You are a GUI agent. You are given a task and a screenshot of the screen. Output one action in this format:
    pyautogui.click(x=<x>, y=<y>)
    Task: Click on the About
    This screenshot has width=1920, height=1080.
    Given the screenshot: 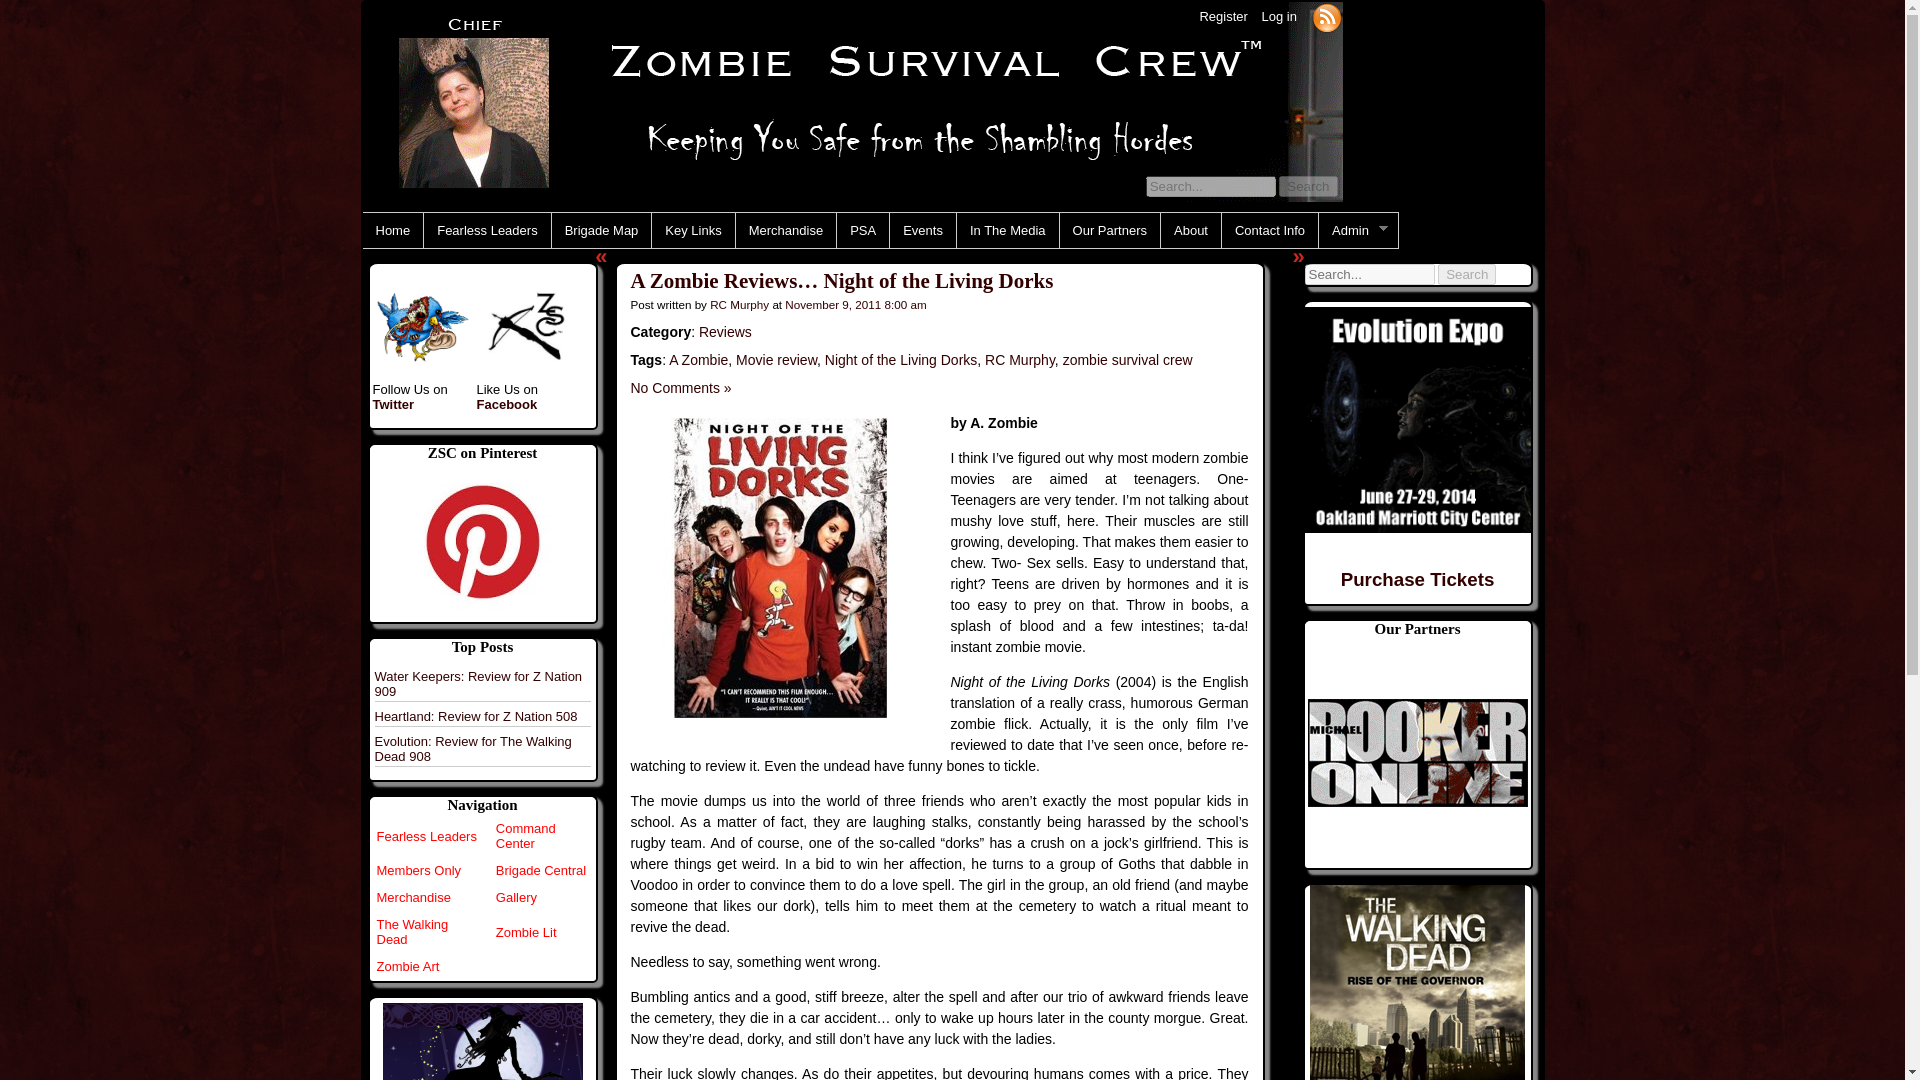 What is the action you would take?
    pyautogui.click(x=1191, y=230)
    